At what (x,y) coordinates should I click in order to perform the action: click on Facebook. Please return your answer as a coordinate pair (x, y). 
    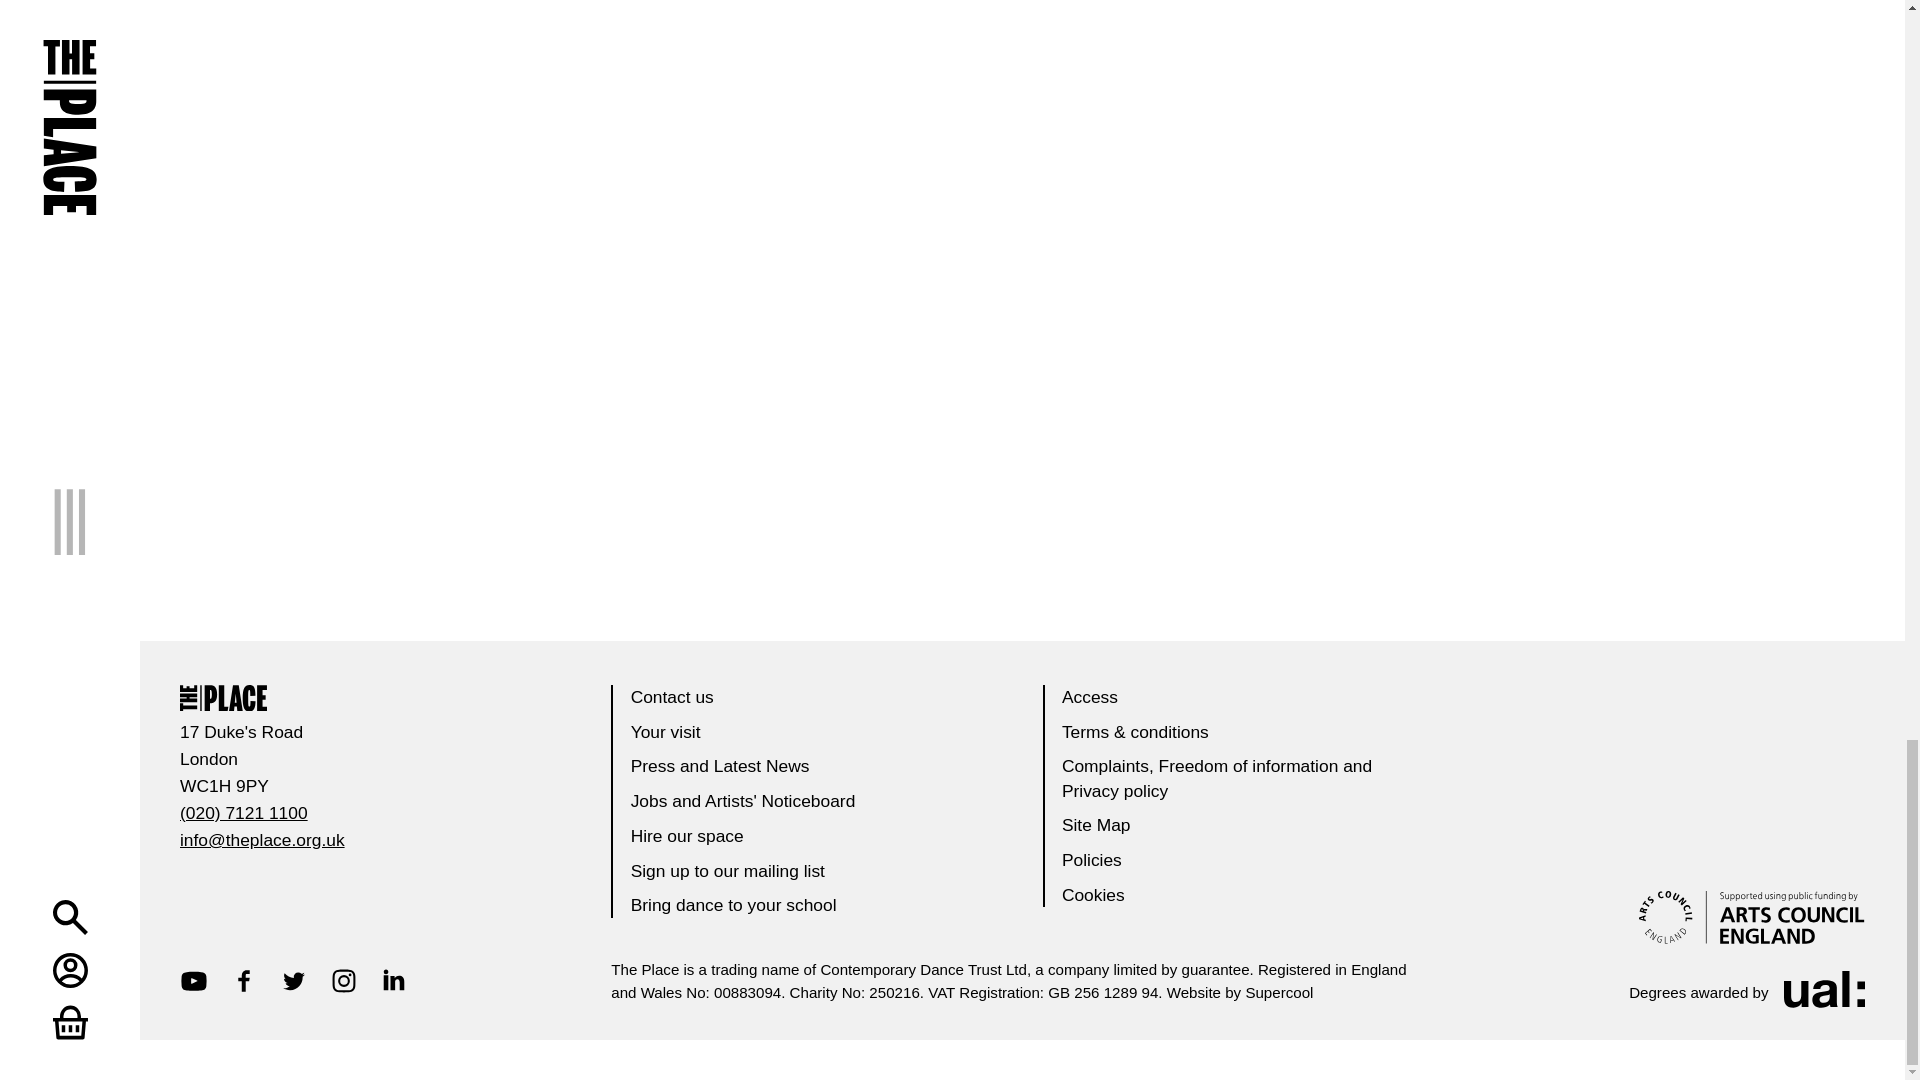
    Looking at the image, I should click on (244, 979).